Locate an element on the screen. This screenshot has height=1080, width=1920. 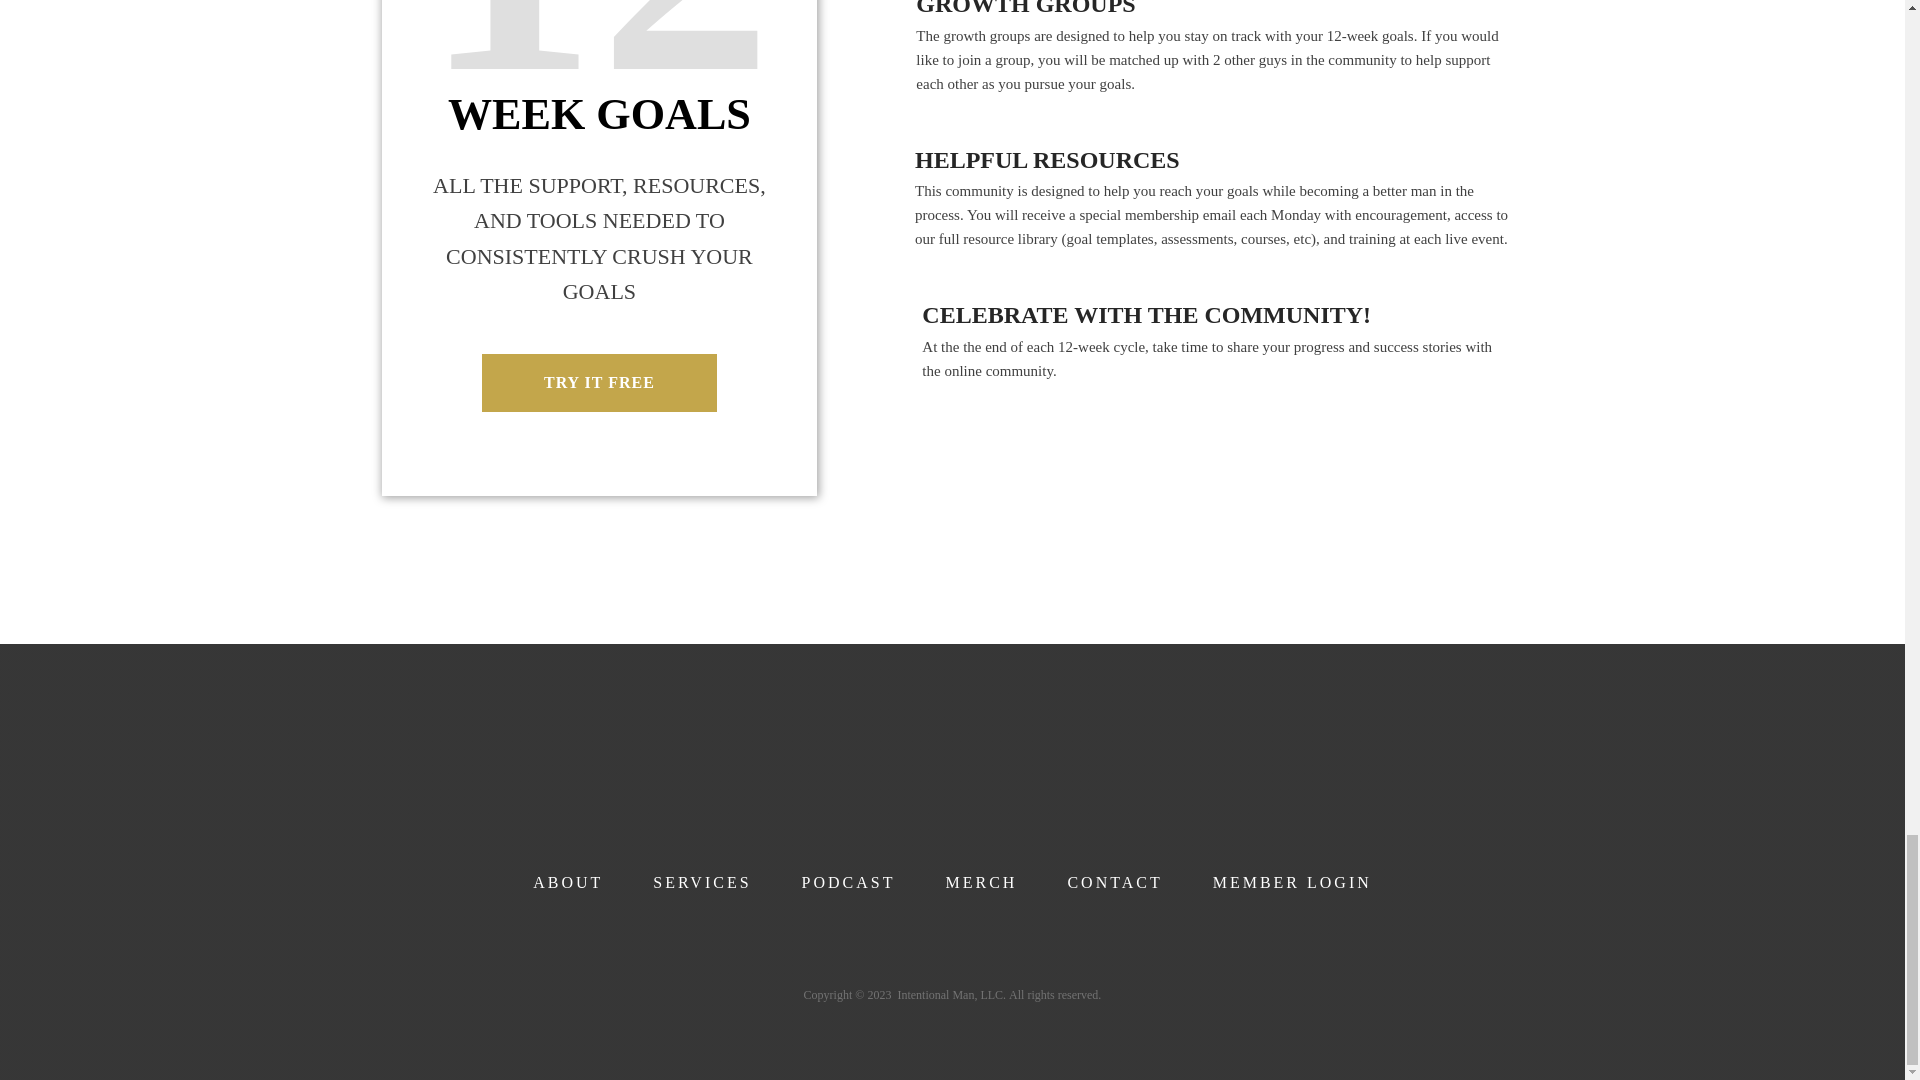
CONTACT is located at coordinates (1114, 883).